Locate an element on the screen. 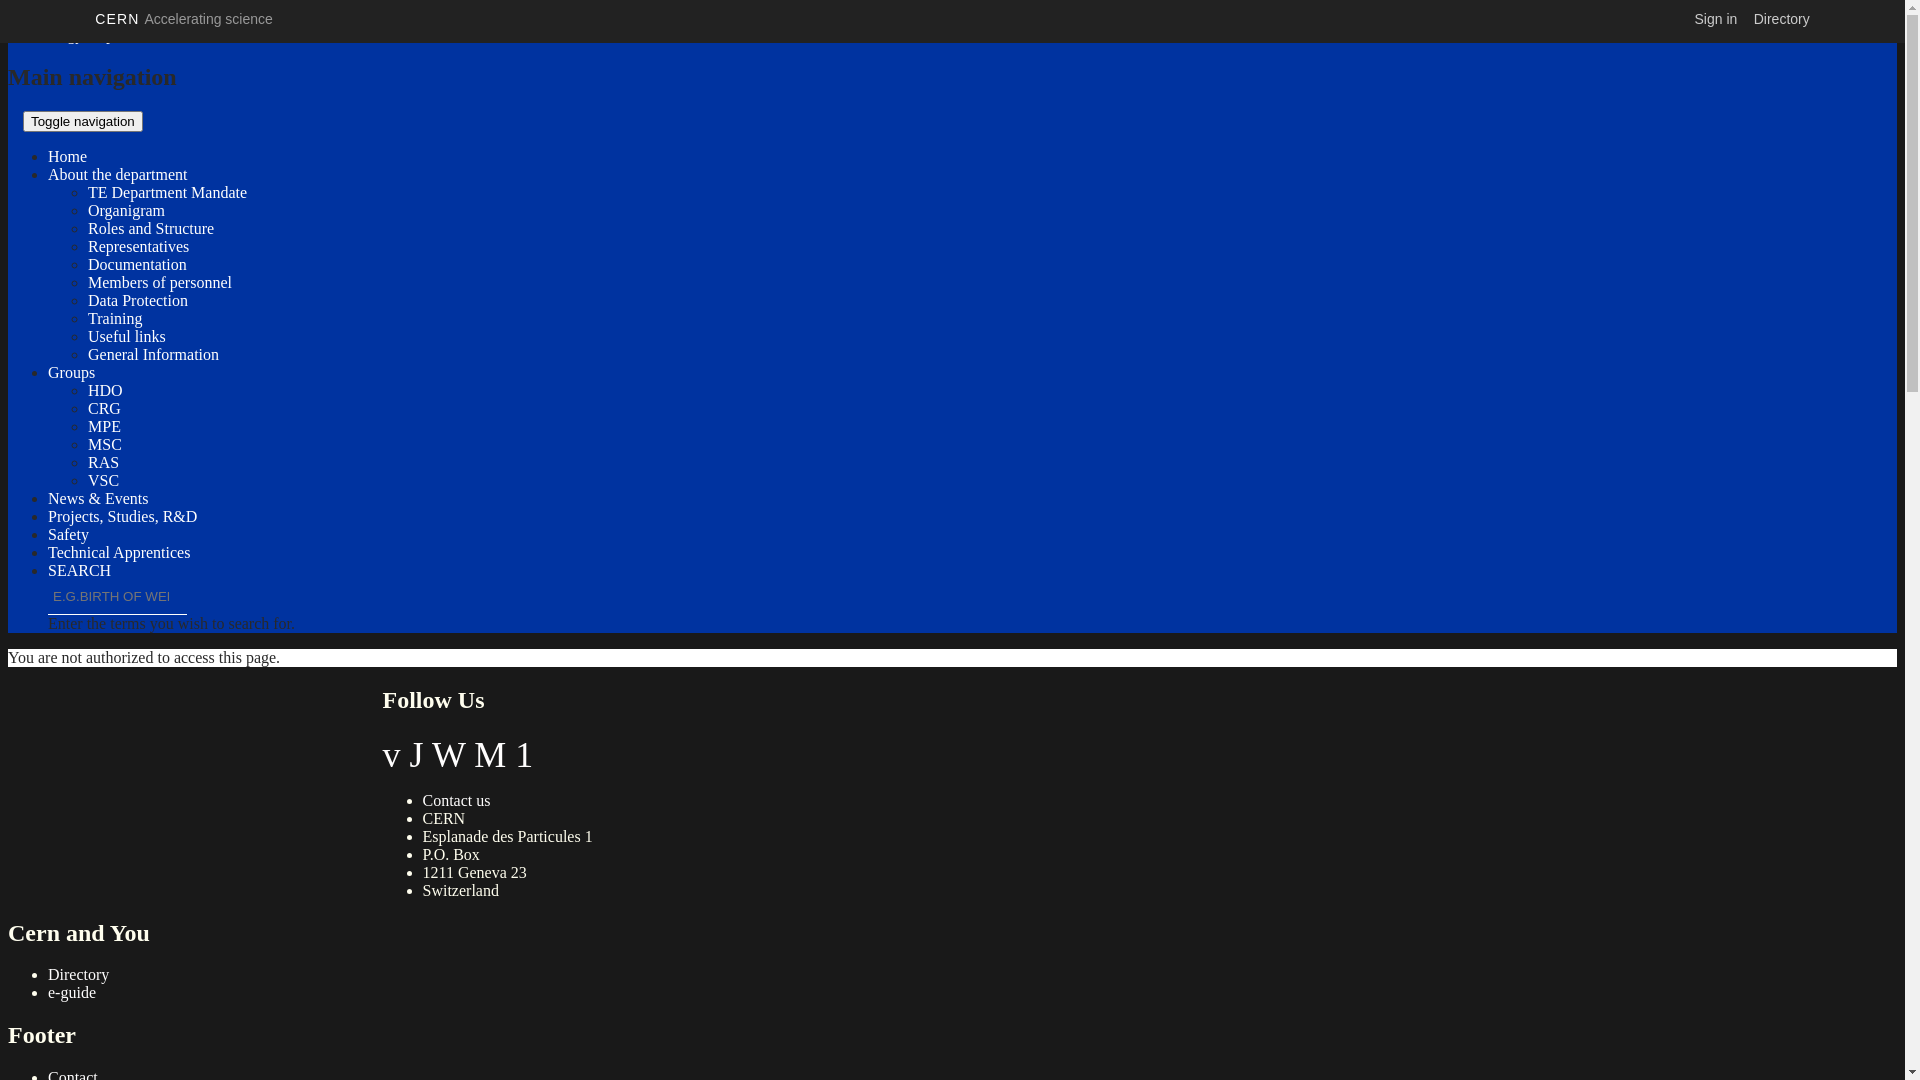 The height and width of the screenshot is (1080, 1920). v is located at coordinates (391, 755).